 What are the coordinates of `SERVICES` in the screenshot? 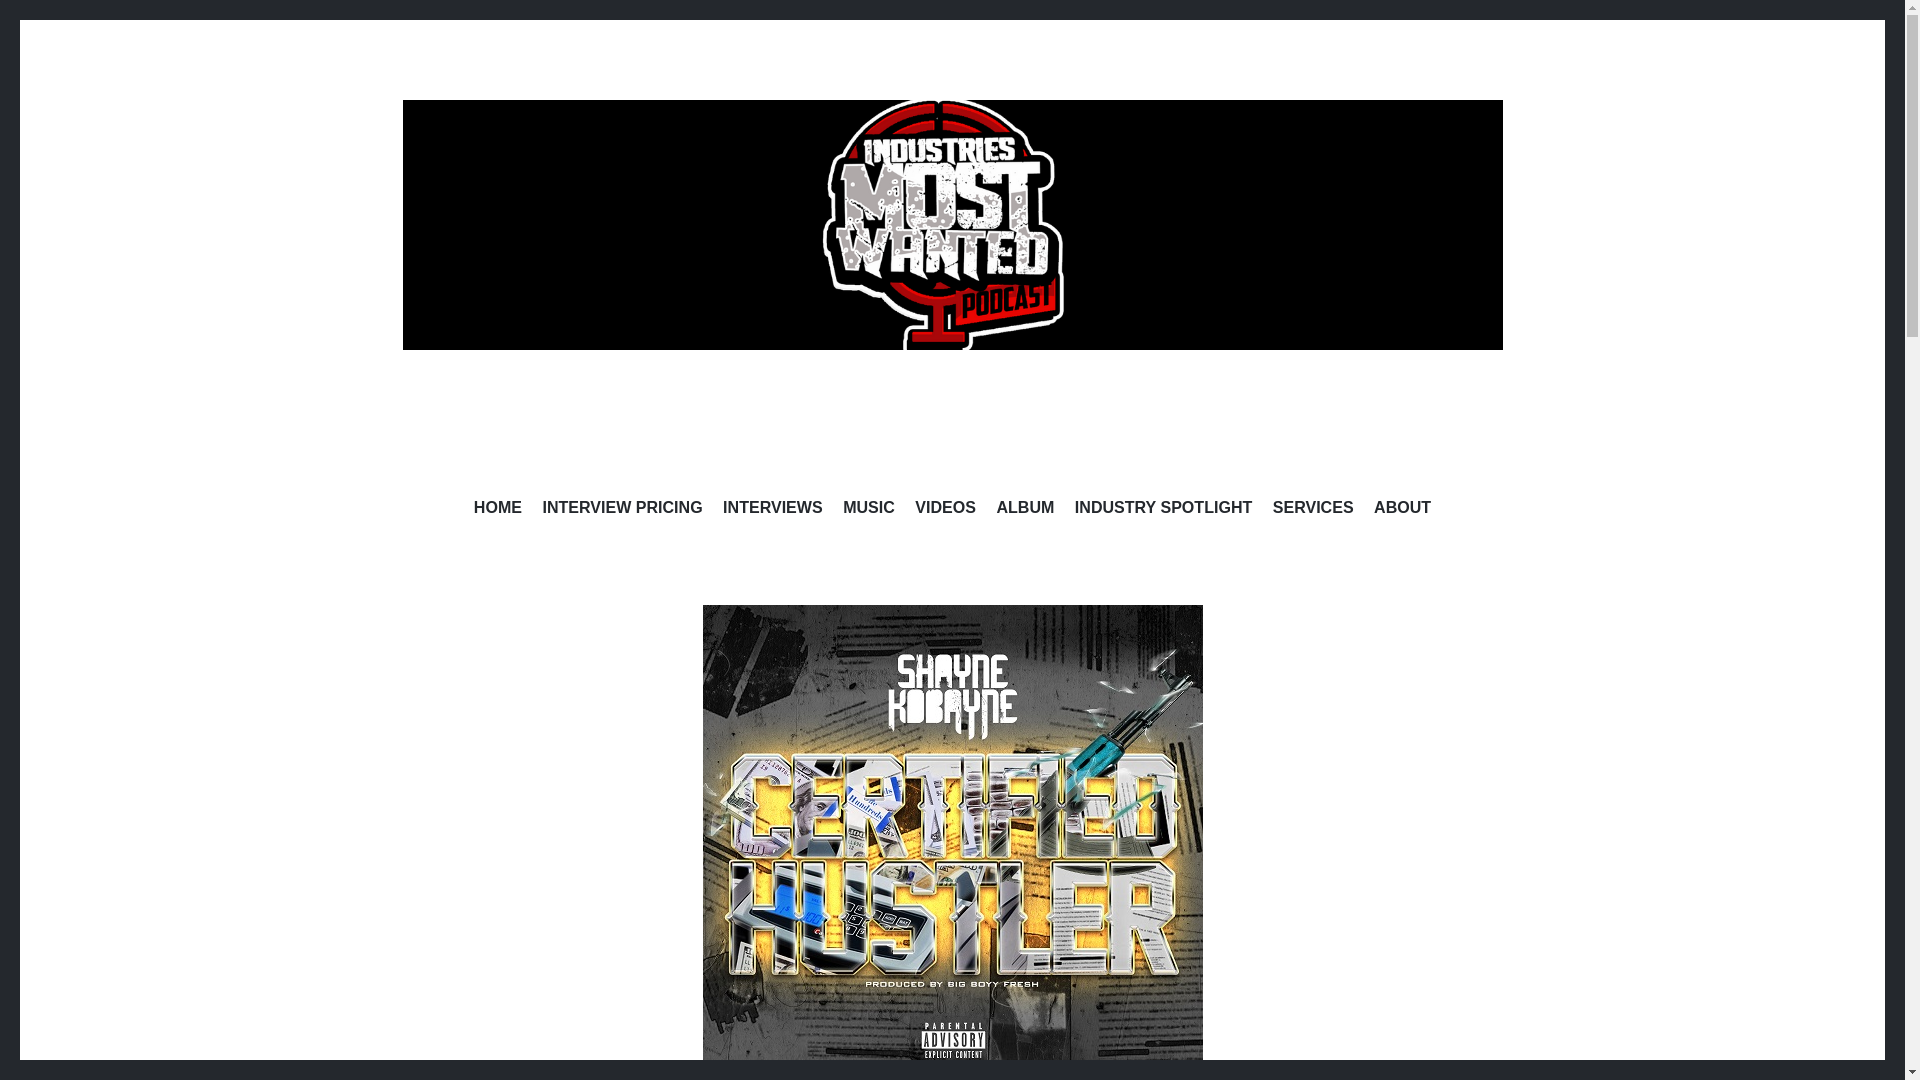 It's located at (1312, 510).